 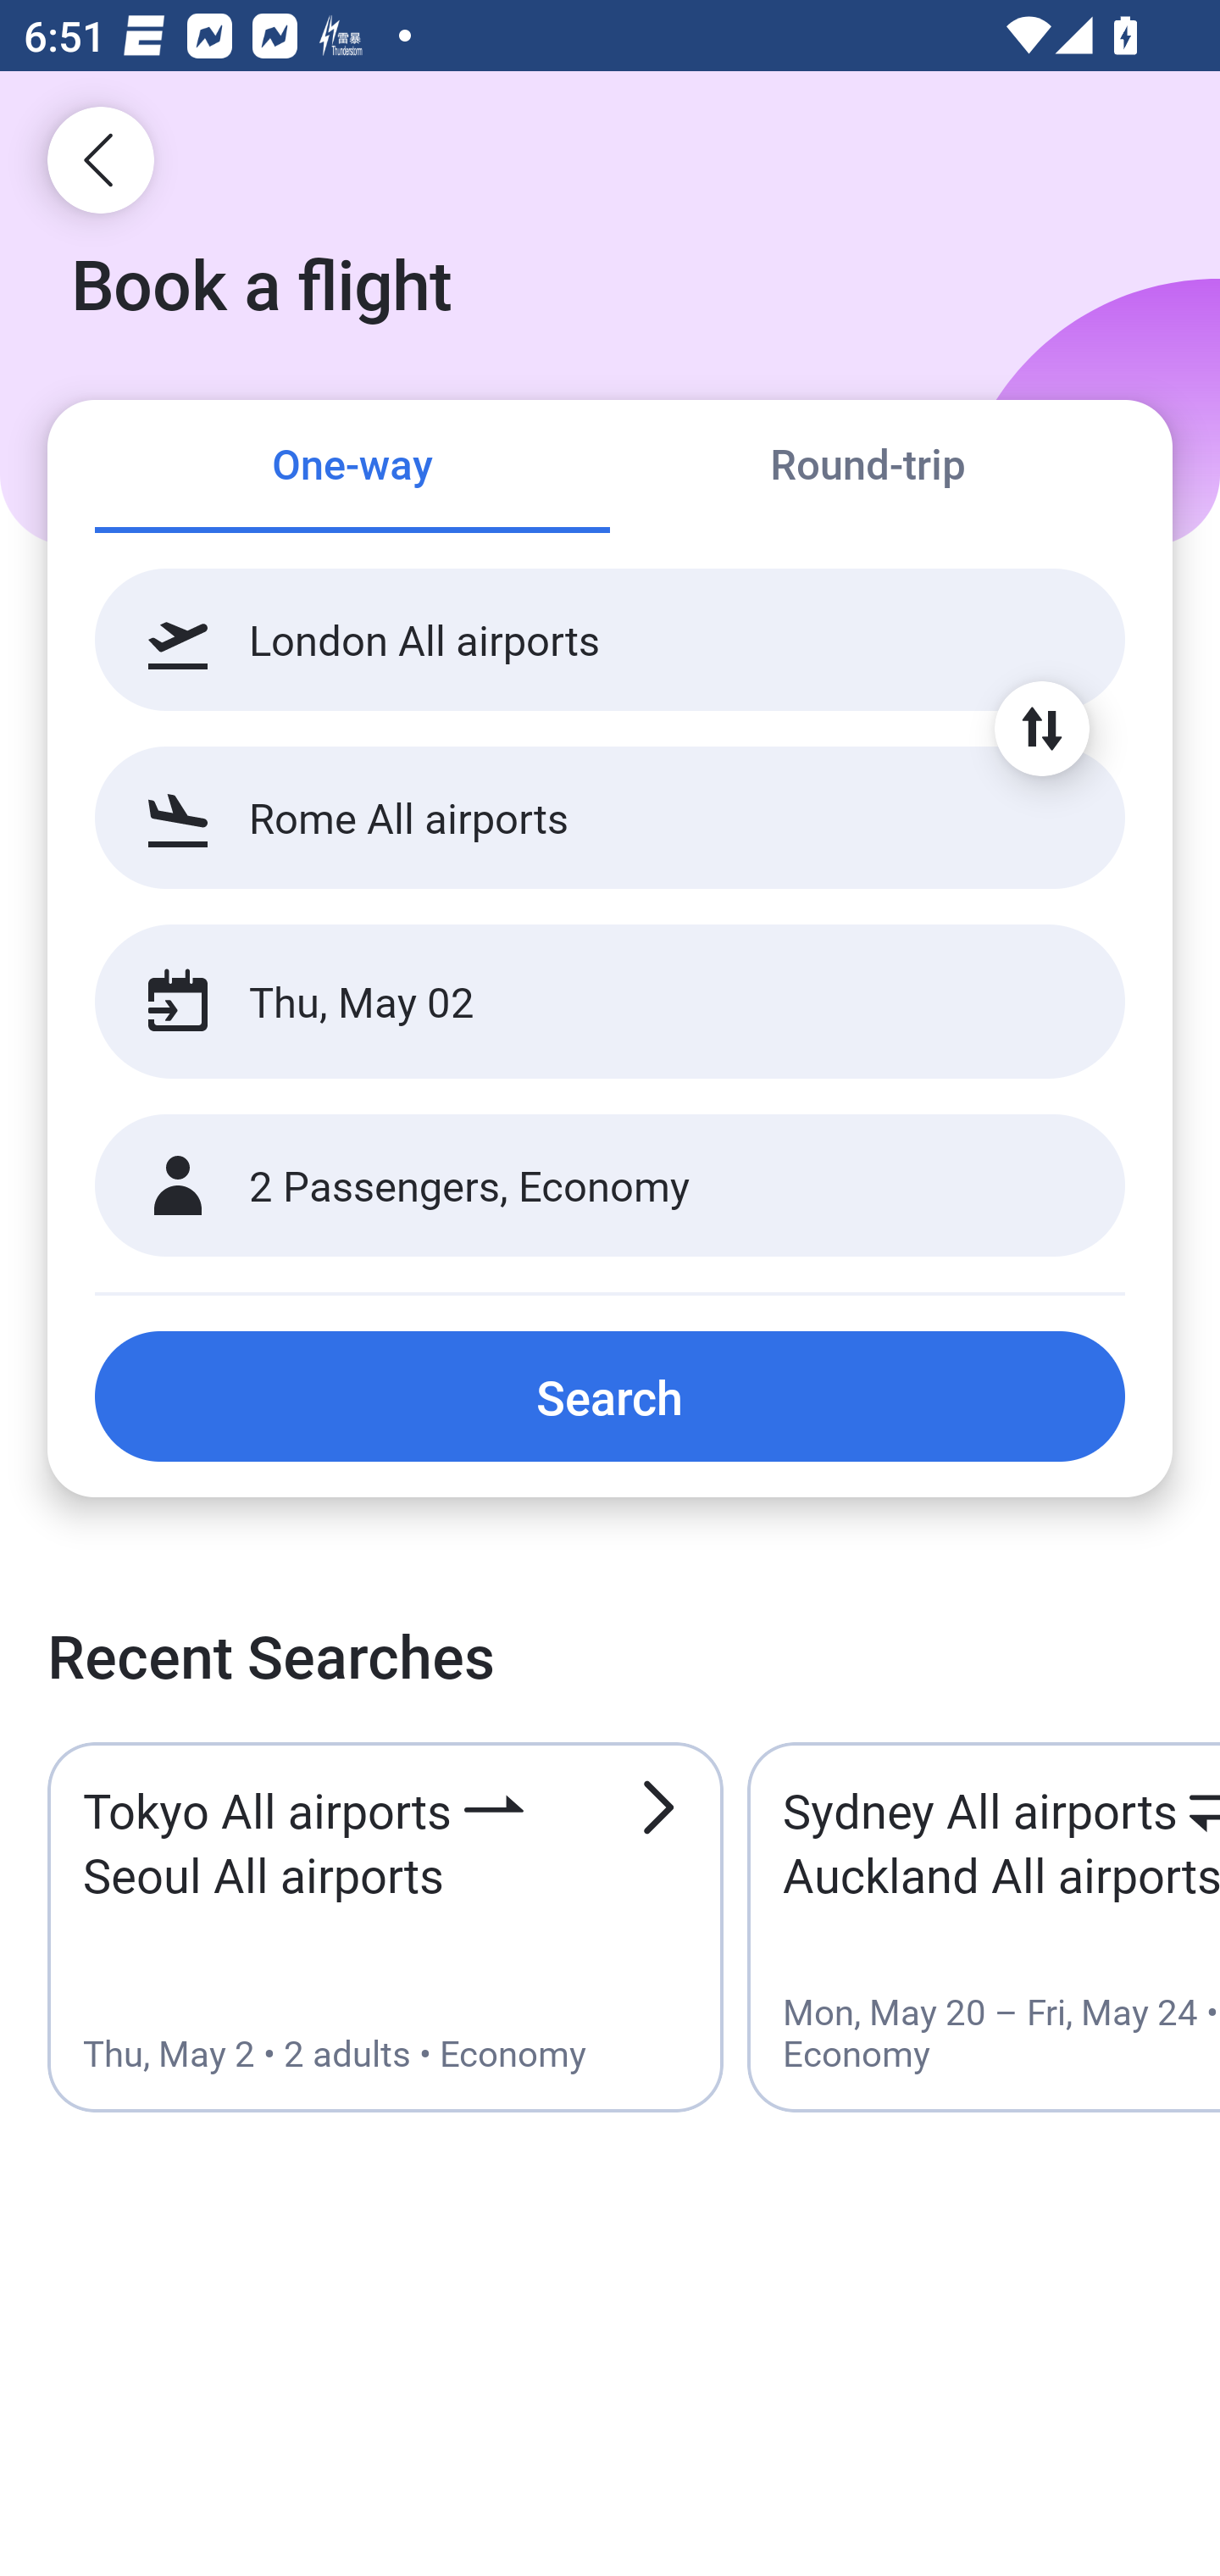 I want to click on London All airports, so click(x=610, y=640).